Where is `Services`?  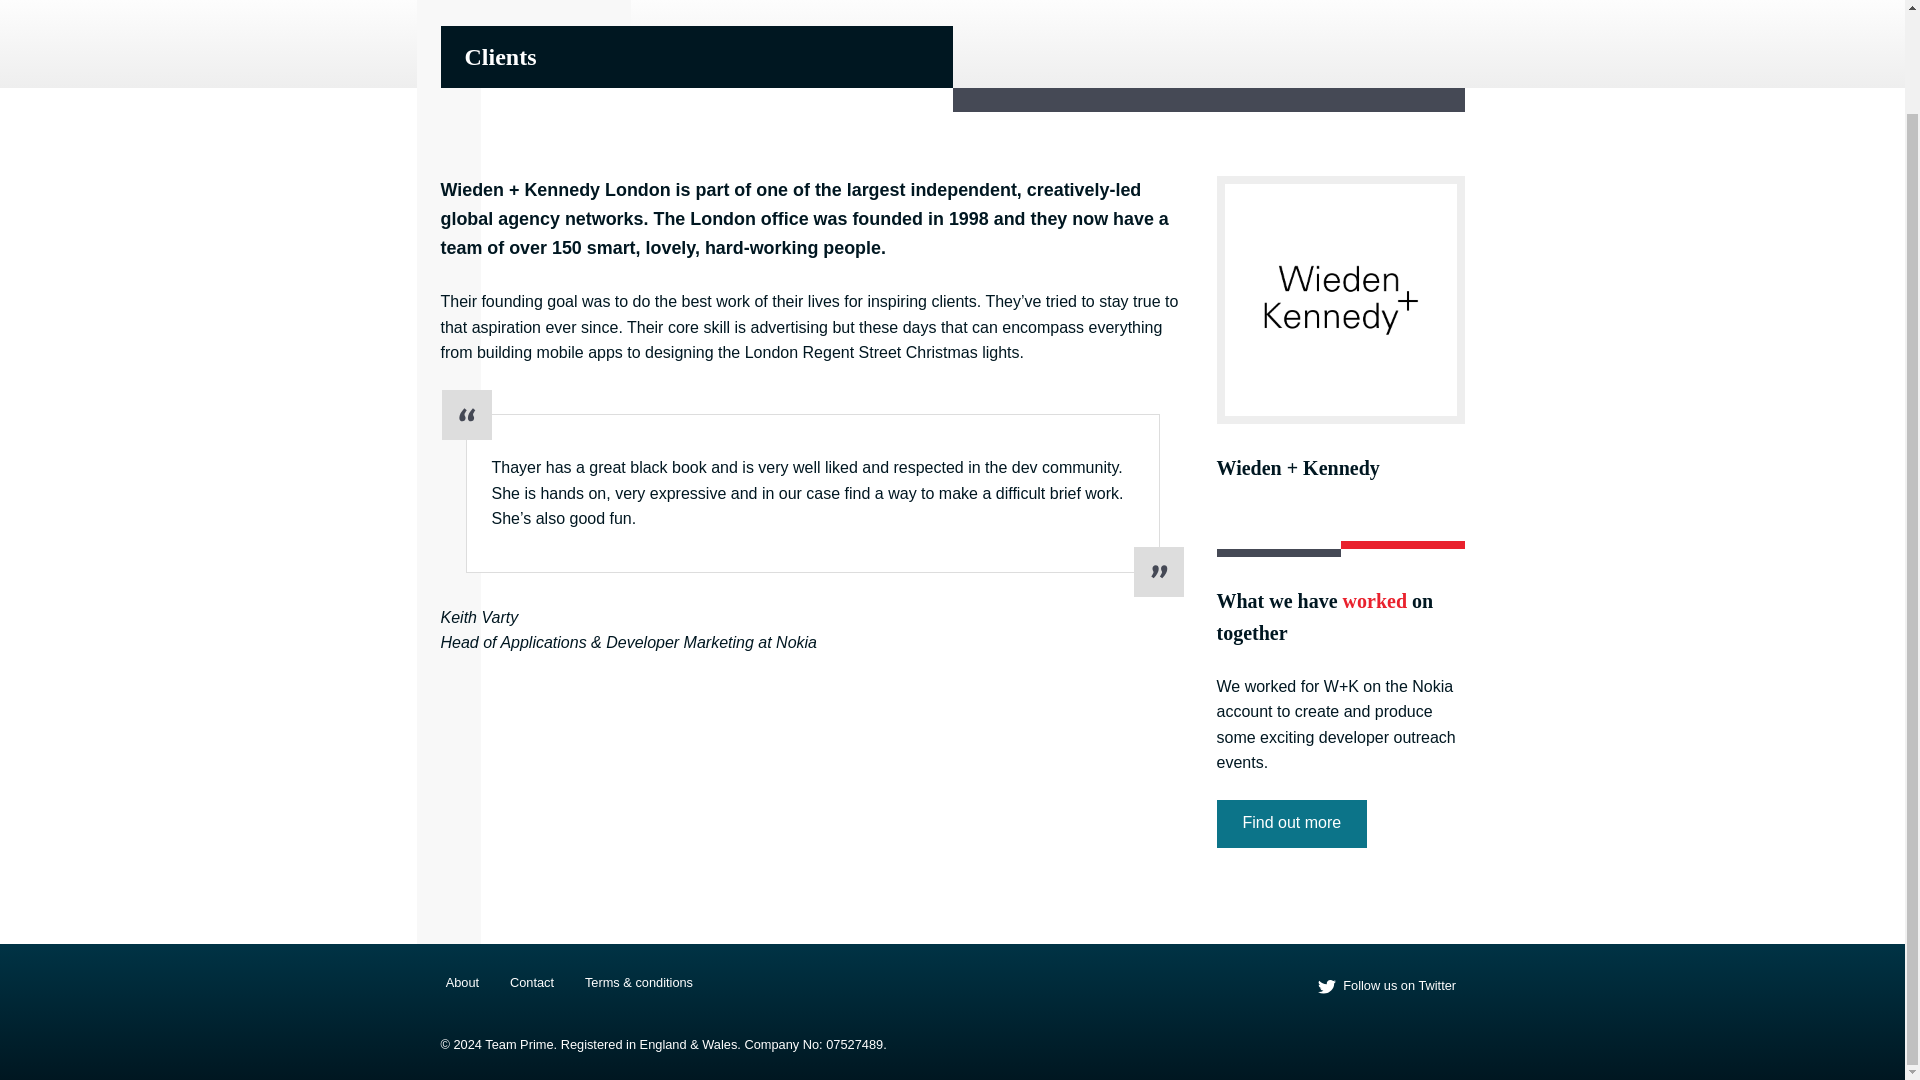 Services is located at coordinates (1116, 9).